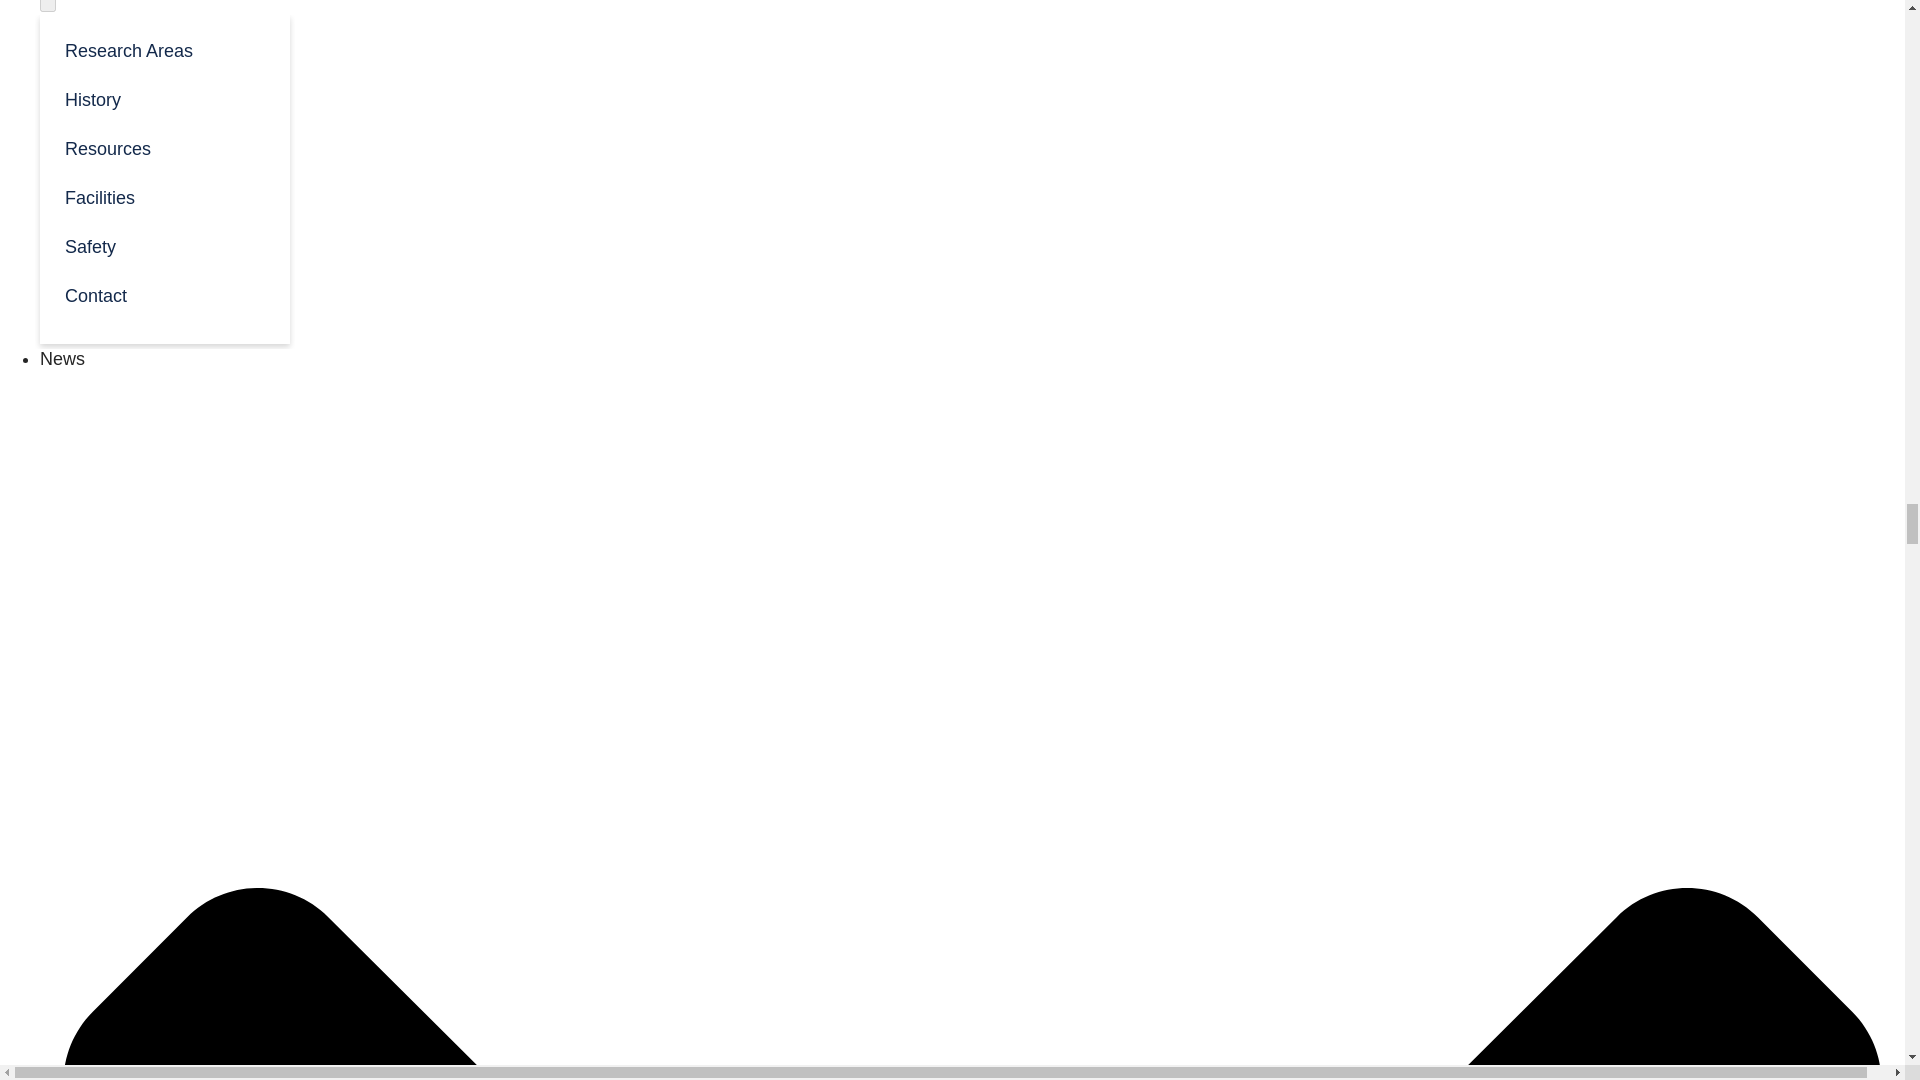 This screenshot has width=1920, height=1080. Describe the element at coordinates (164, 196) in the screenshot. I see `Facilities` at that location.